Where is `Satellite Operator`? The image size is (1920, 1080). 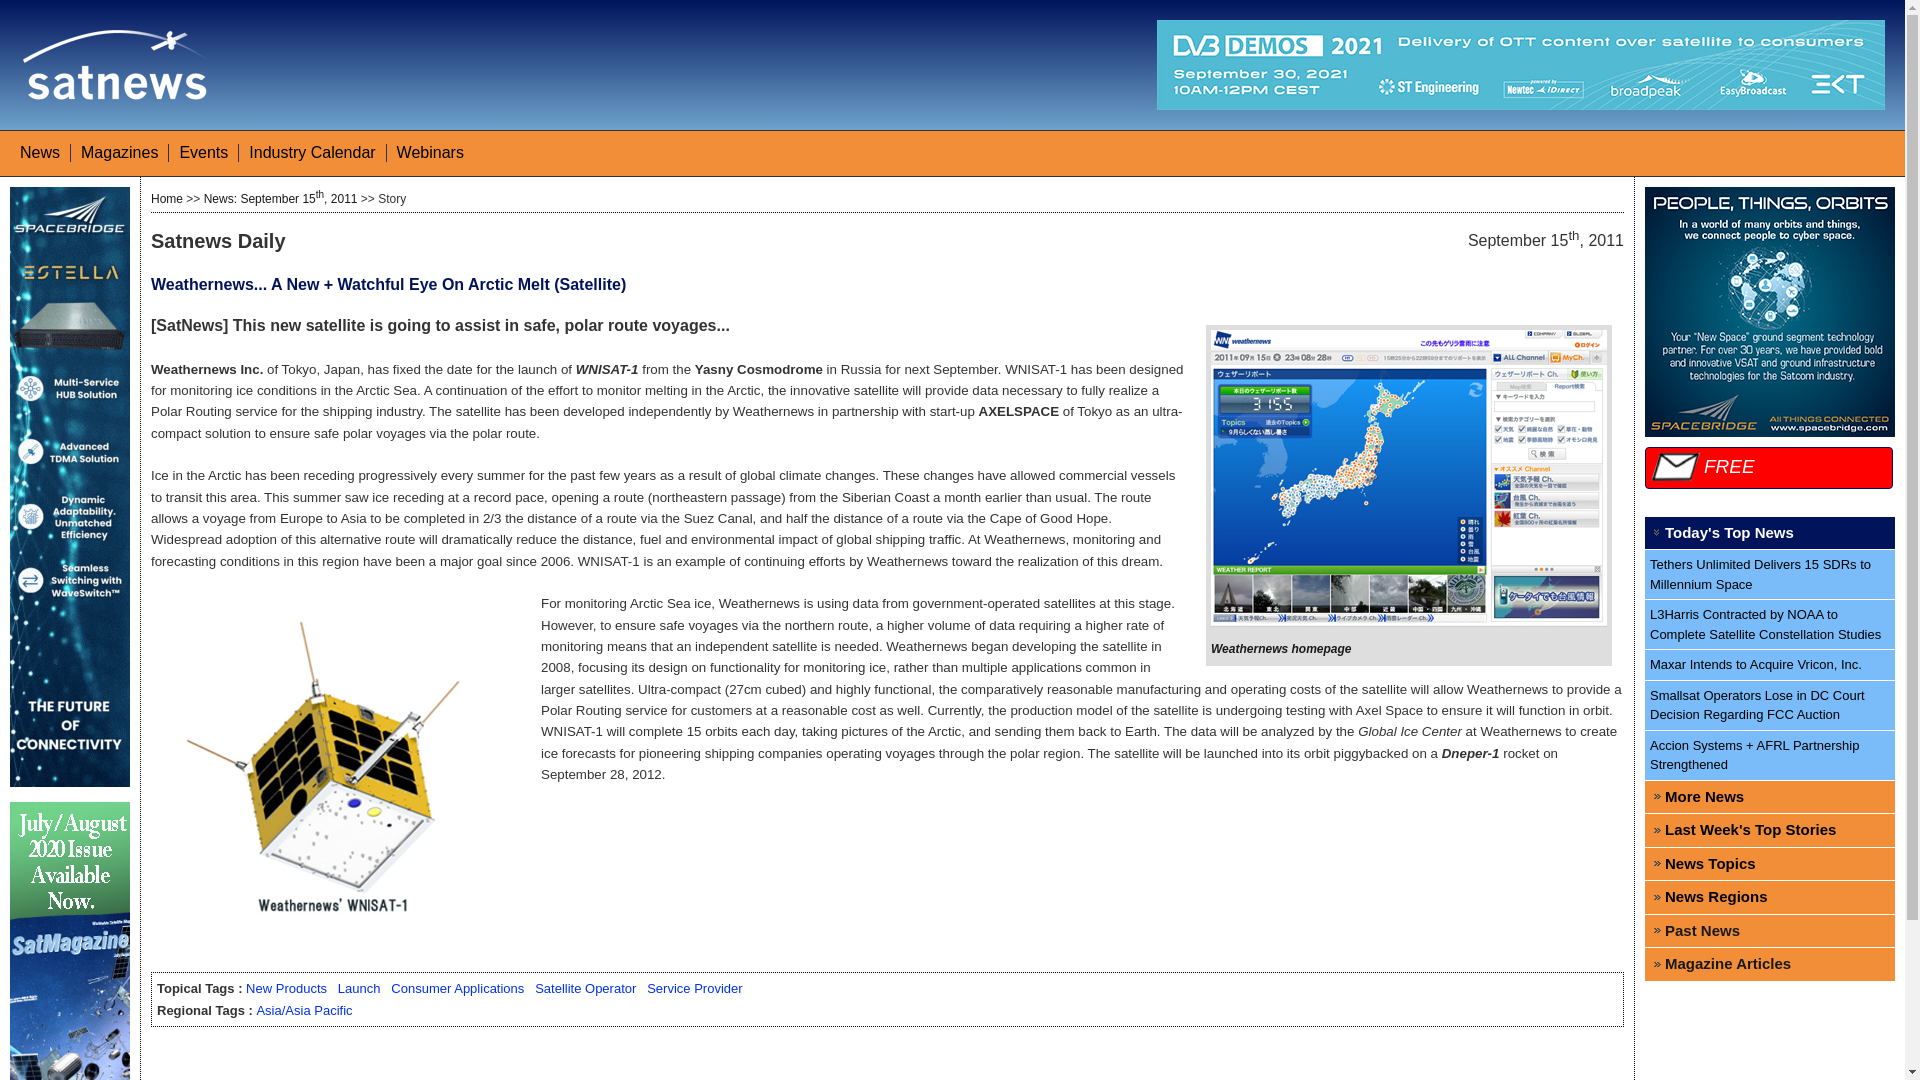
Satellite Operator is located at coordinates (585, 988).